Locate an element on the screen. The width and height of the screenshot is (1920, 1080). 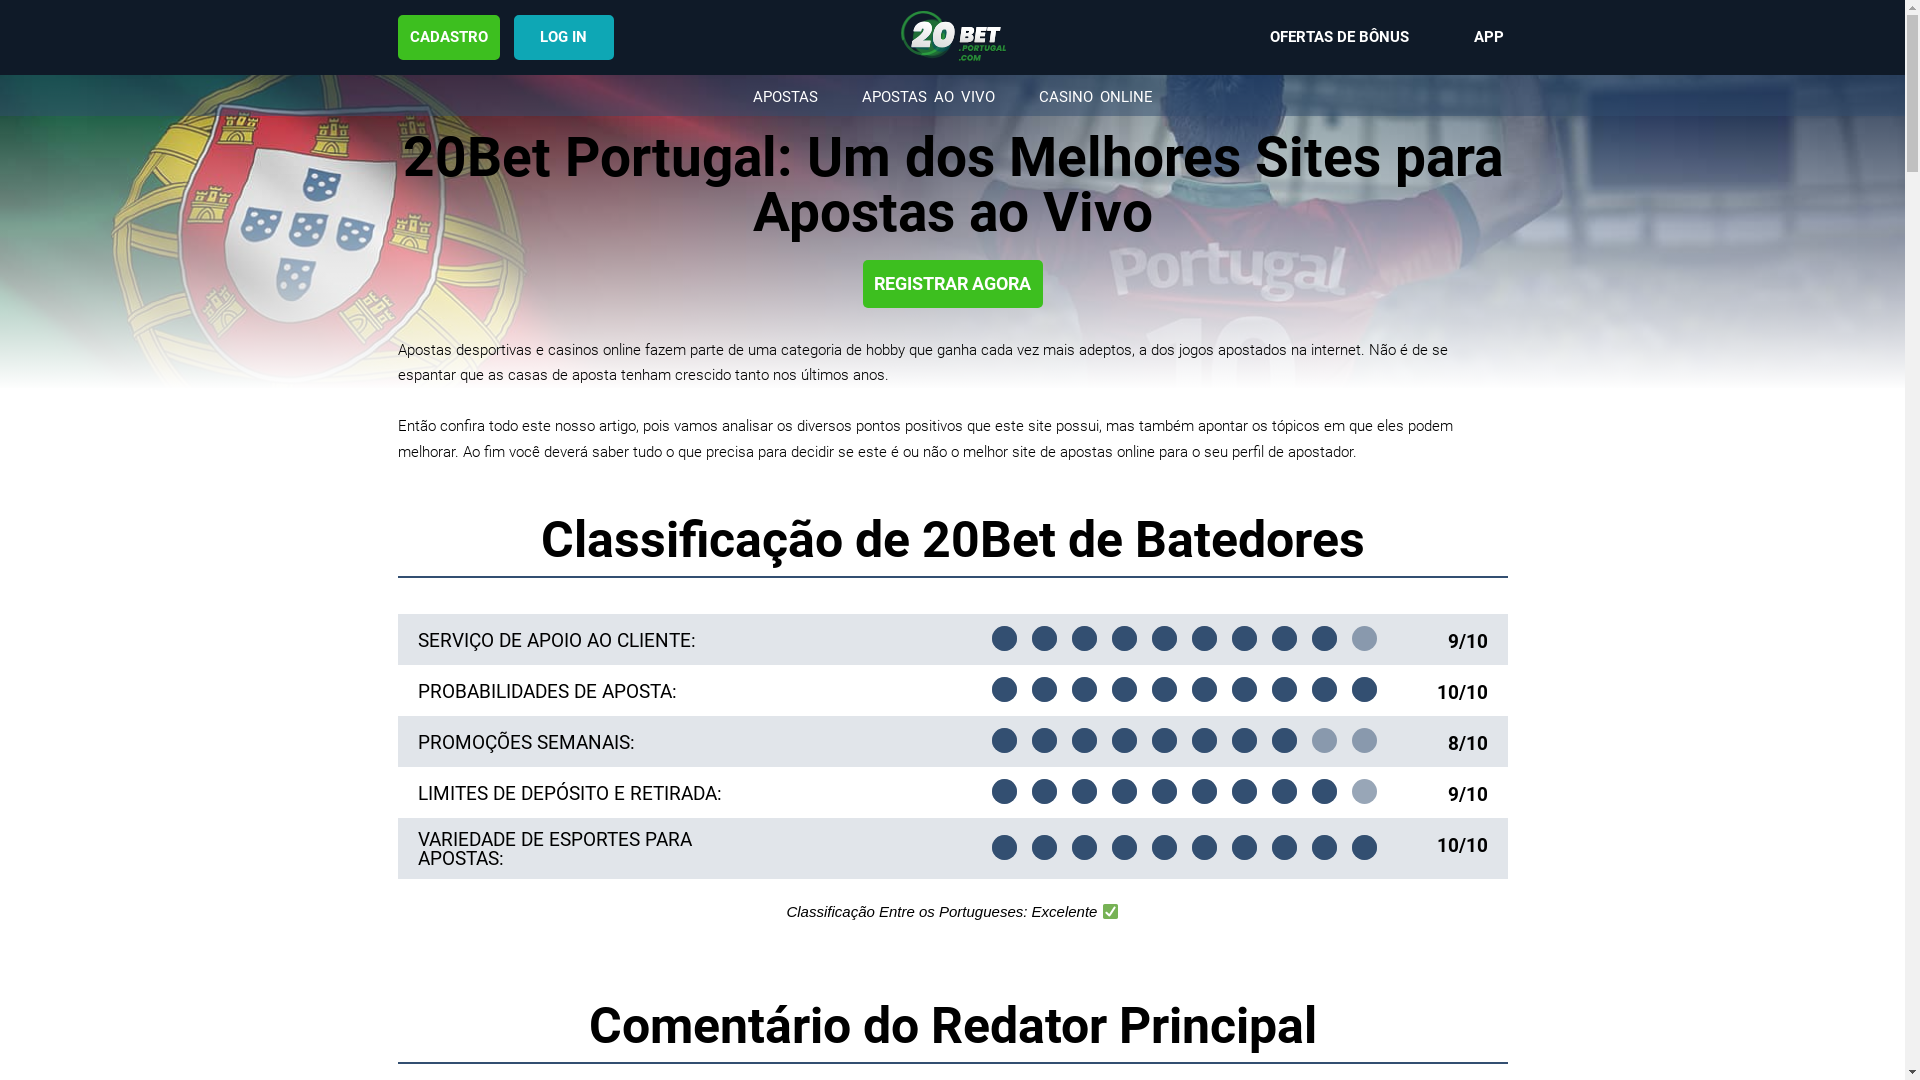
REGISTRAR AGORA is located at coordinates (952, 284).